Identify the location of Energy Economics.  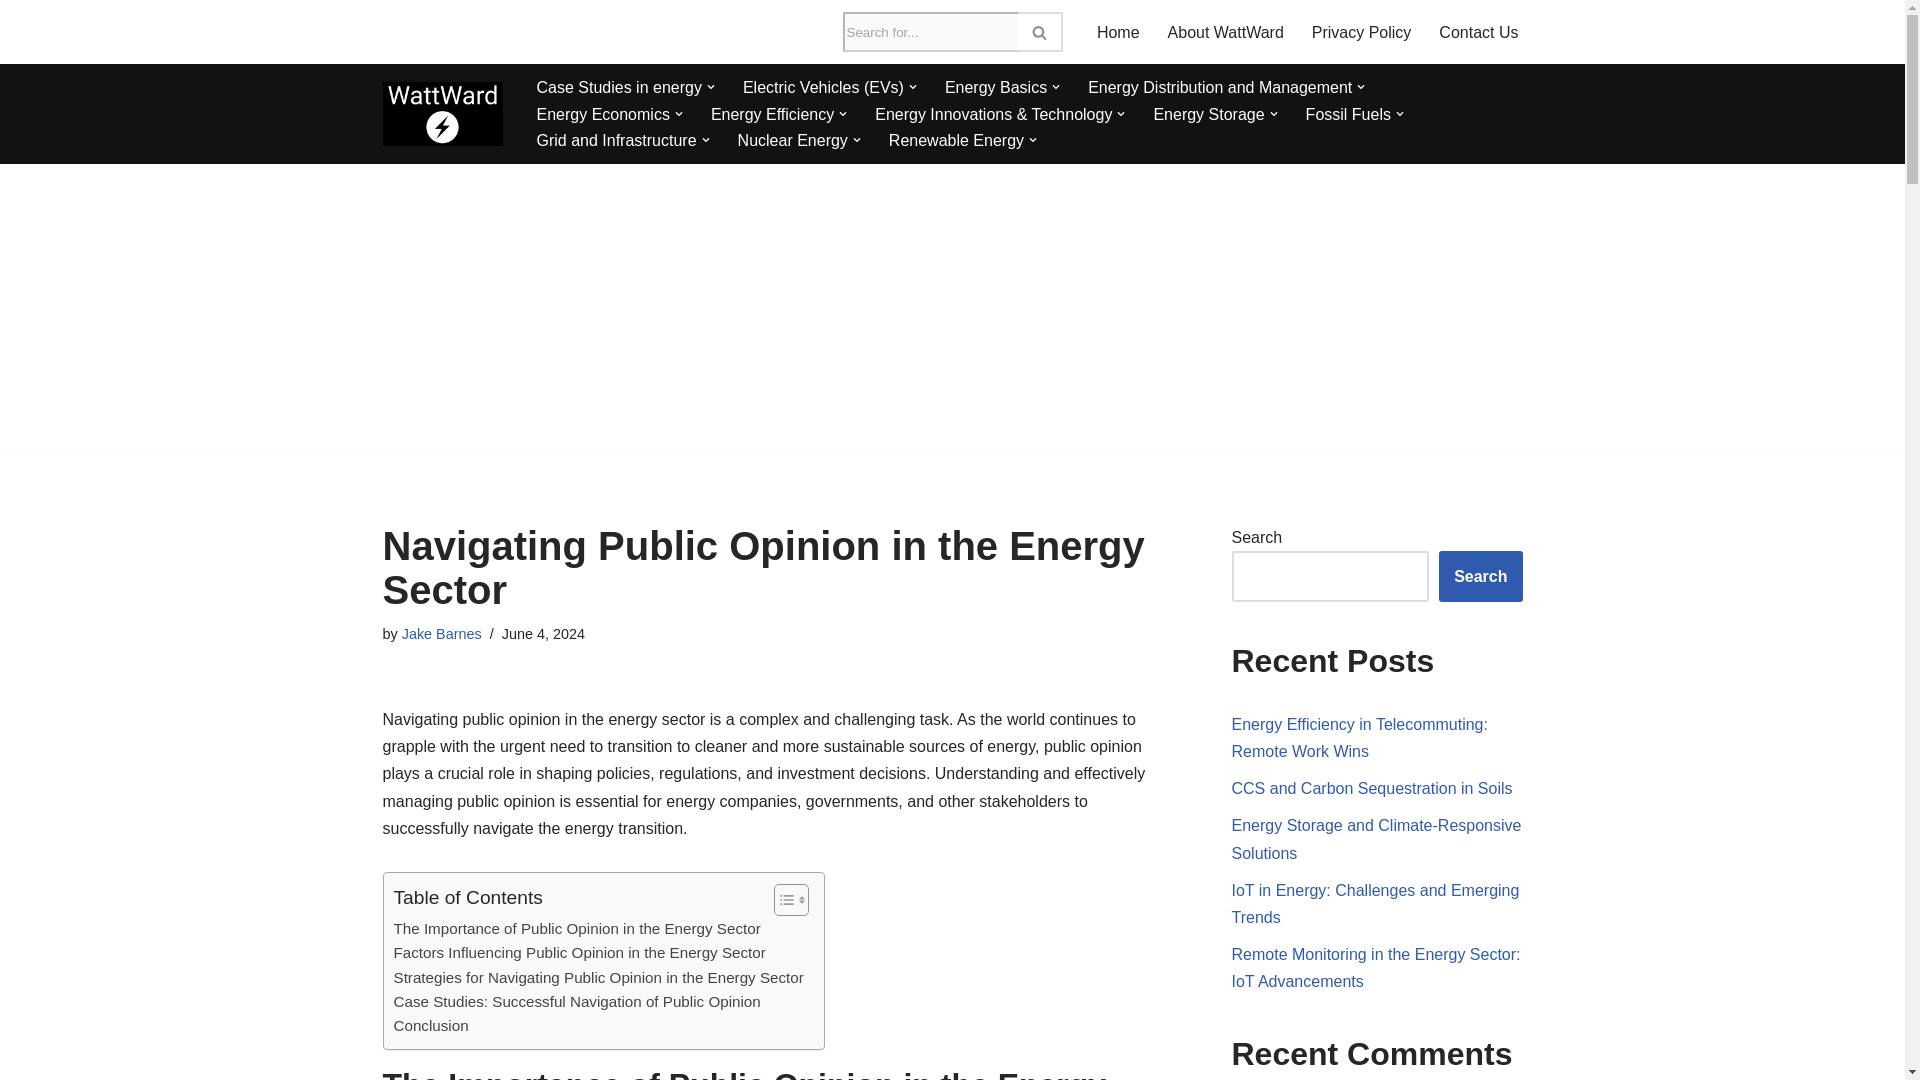
(602, 114).